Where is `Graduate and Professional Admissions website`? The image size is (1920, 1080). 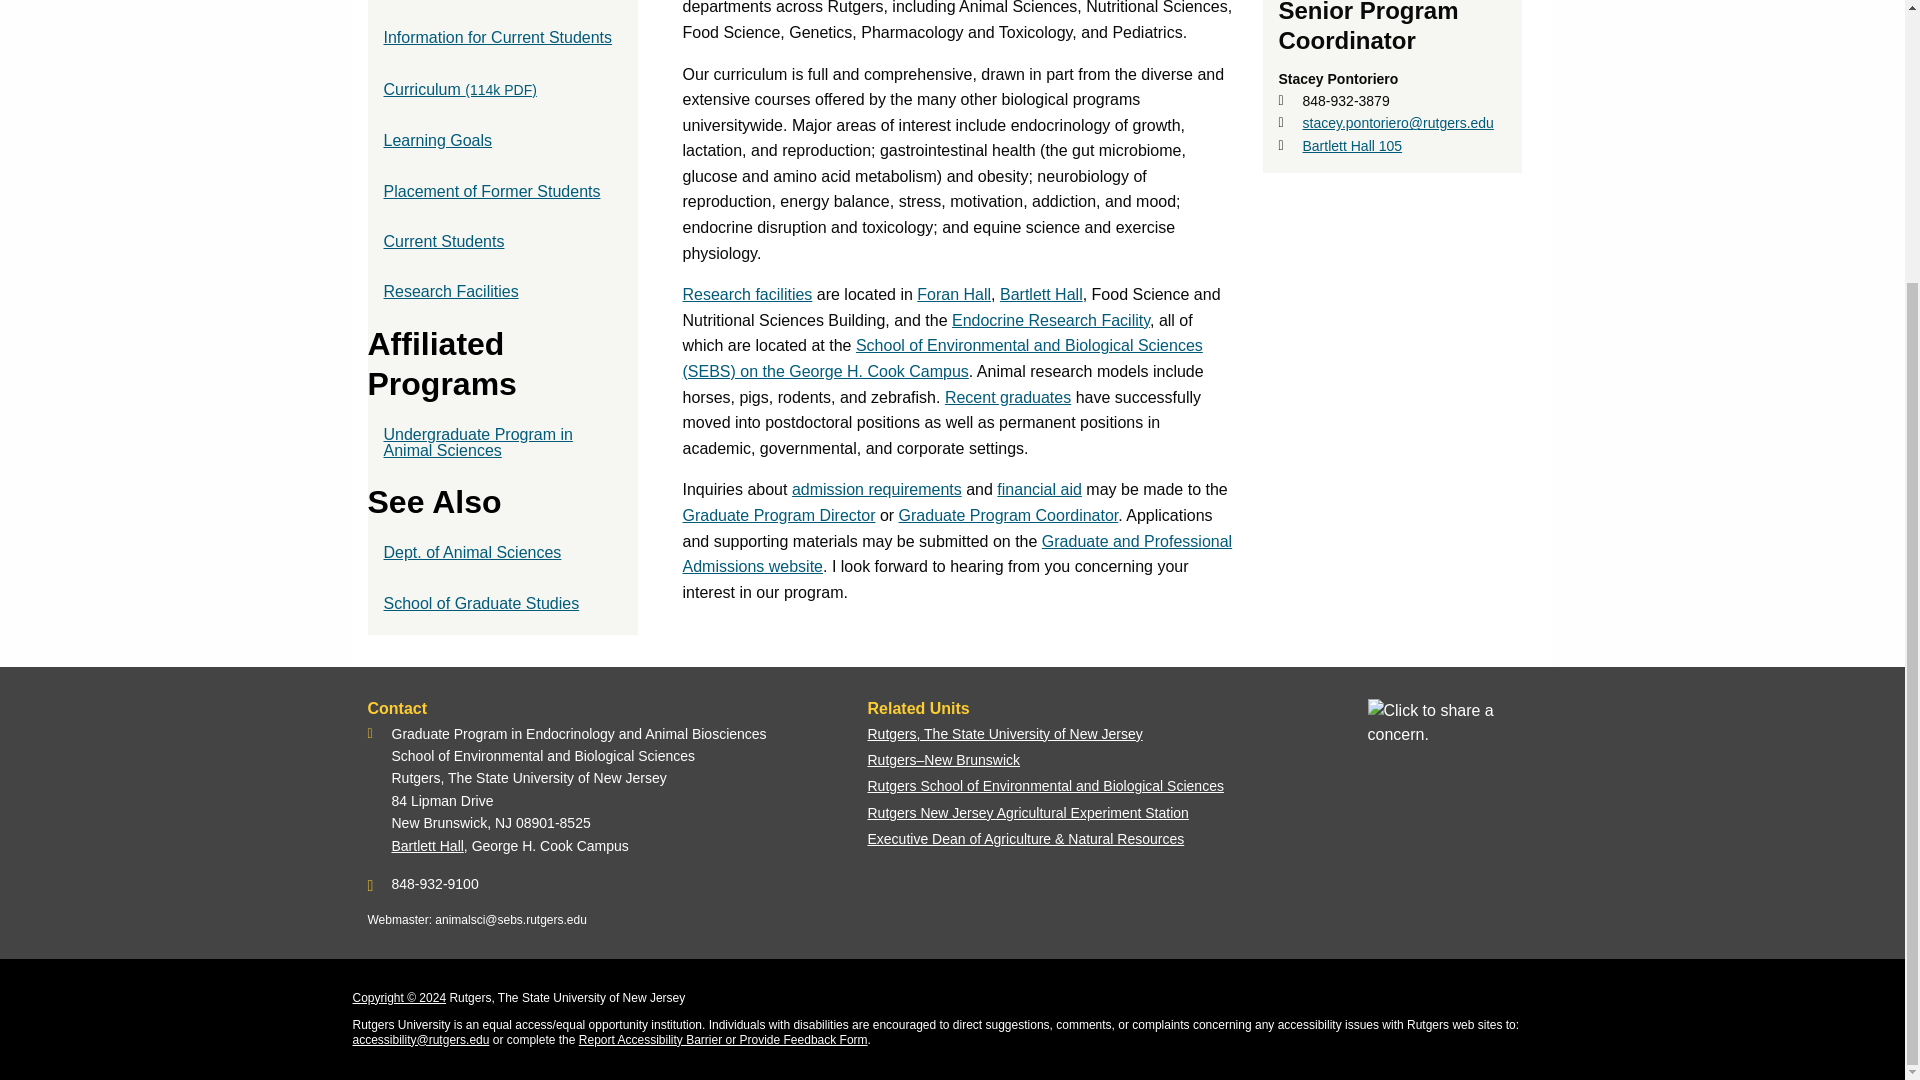 Graduate and Professional Admissions website is located at coordinates (956, 554).